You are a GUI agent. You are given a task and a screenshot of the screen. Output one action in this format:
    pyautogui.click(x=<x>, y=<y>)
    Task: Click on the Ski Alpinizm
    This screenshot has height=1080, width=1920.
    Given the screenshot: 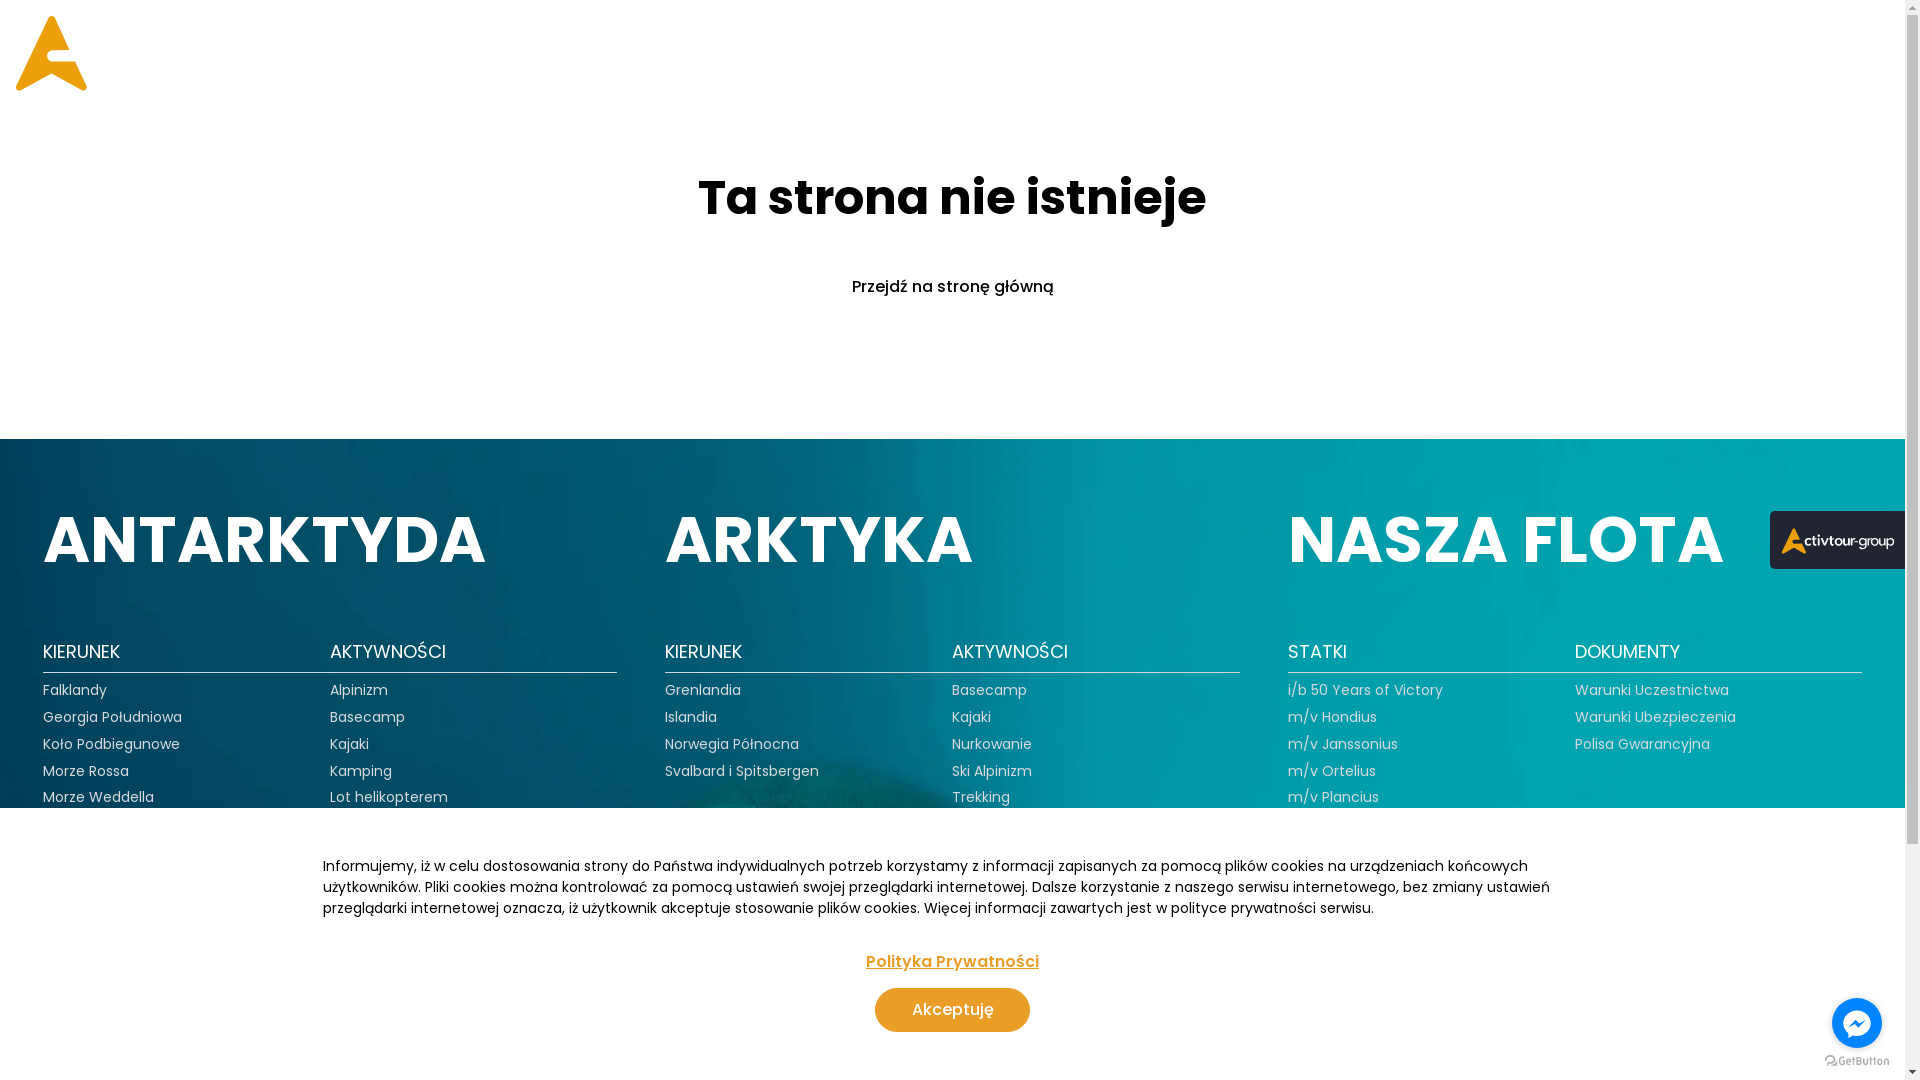 What is the action you would take?
    pyautogui.click(x=992, y=772)
    